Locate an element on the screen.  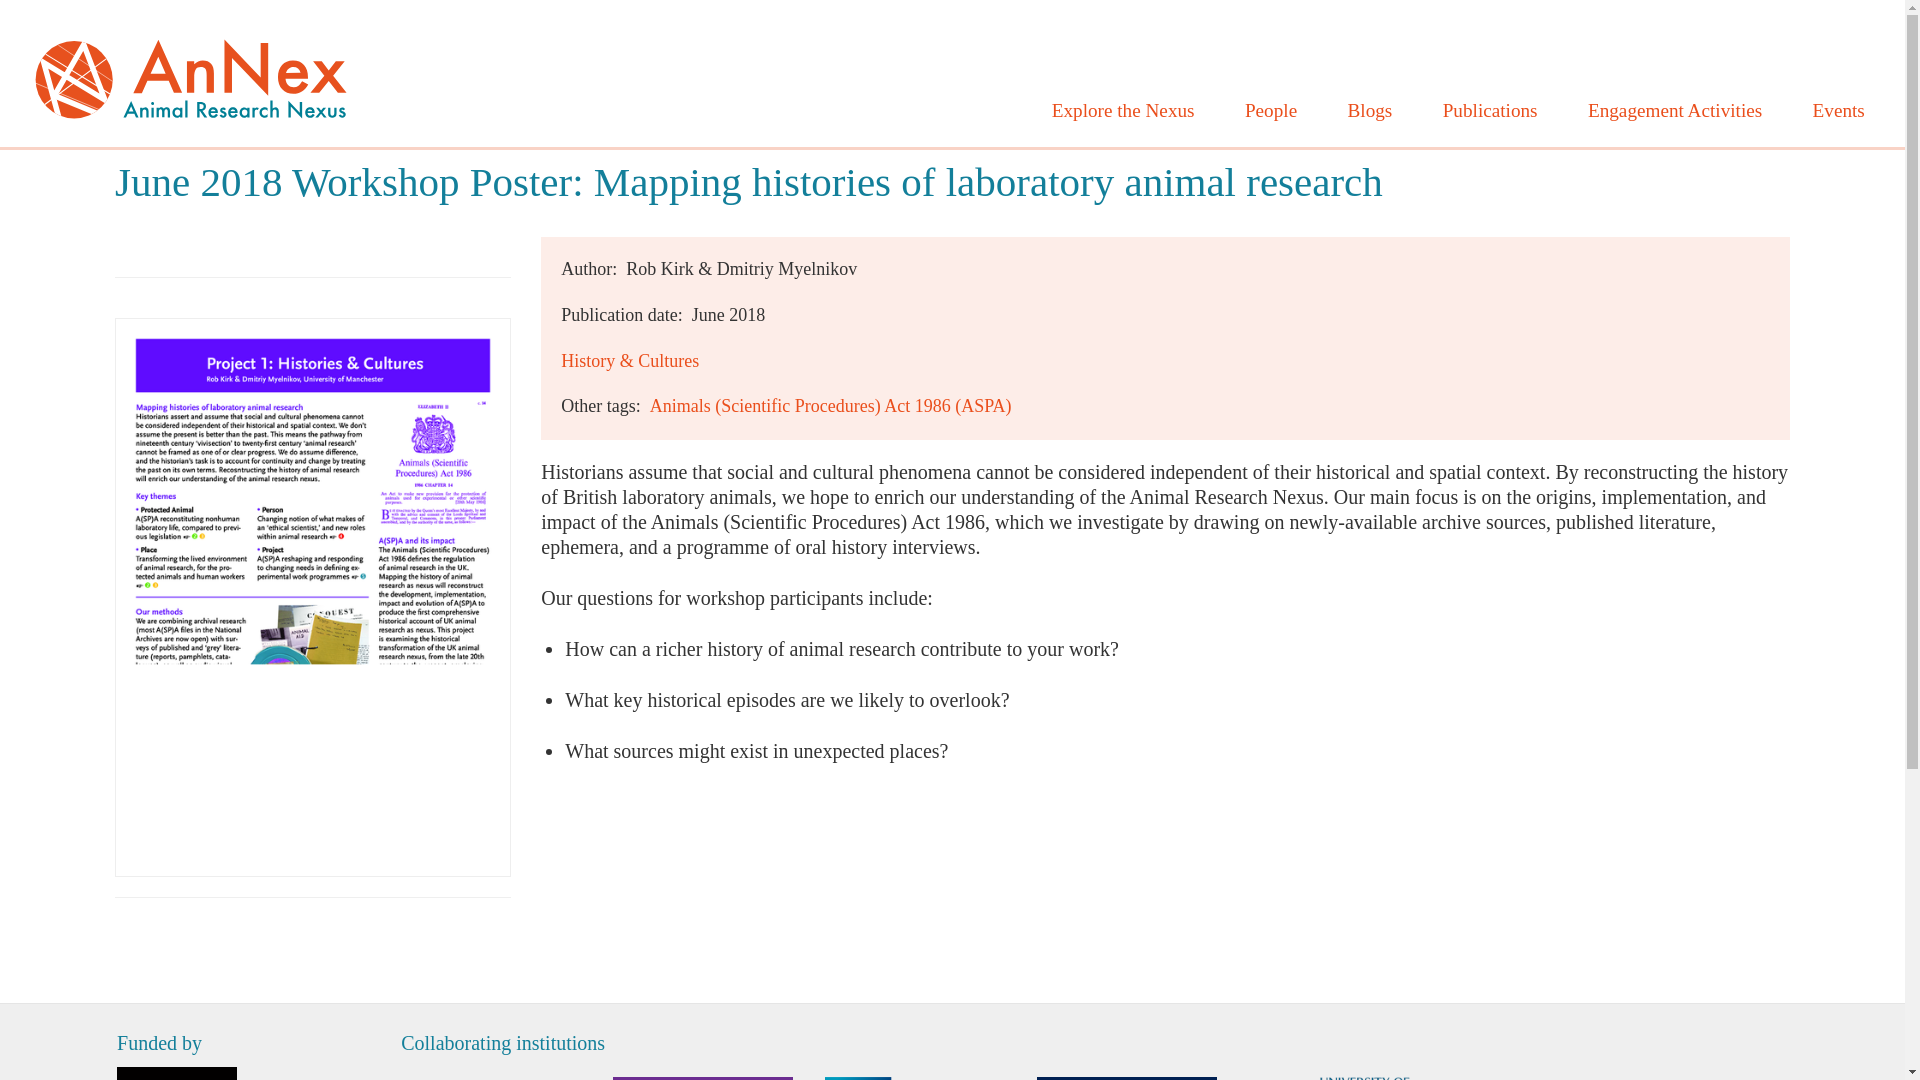
Blogs is located at coordinates (1370, 111).